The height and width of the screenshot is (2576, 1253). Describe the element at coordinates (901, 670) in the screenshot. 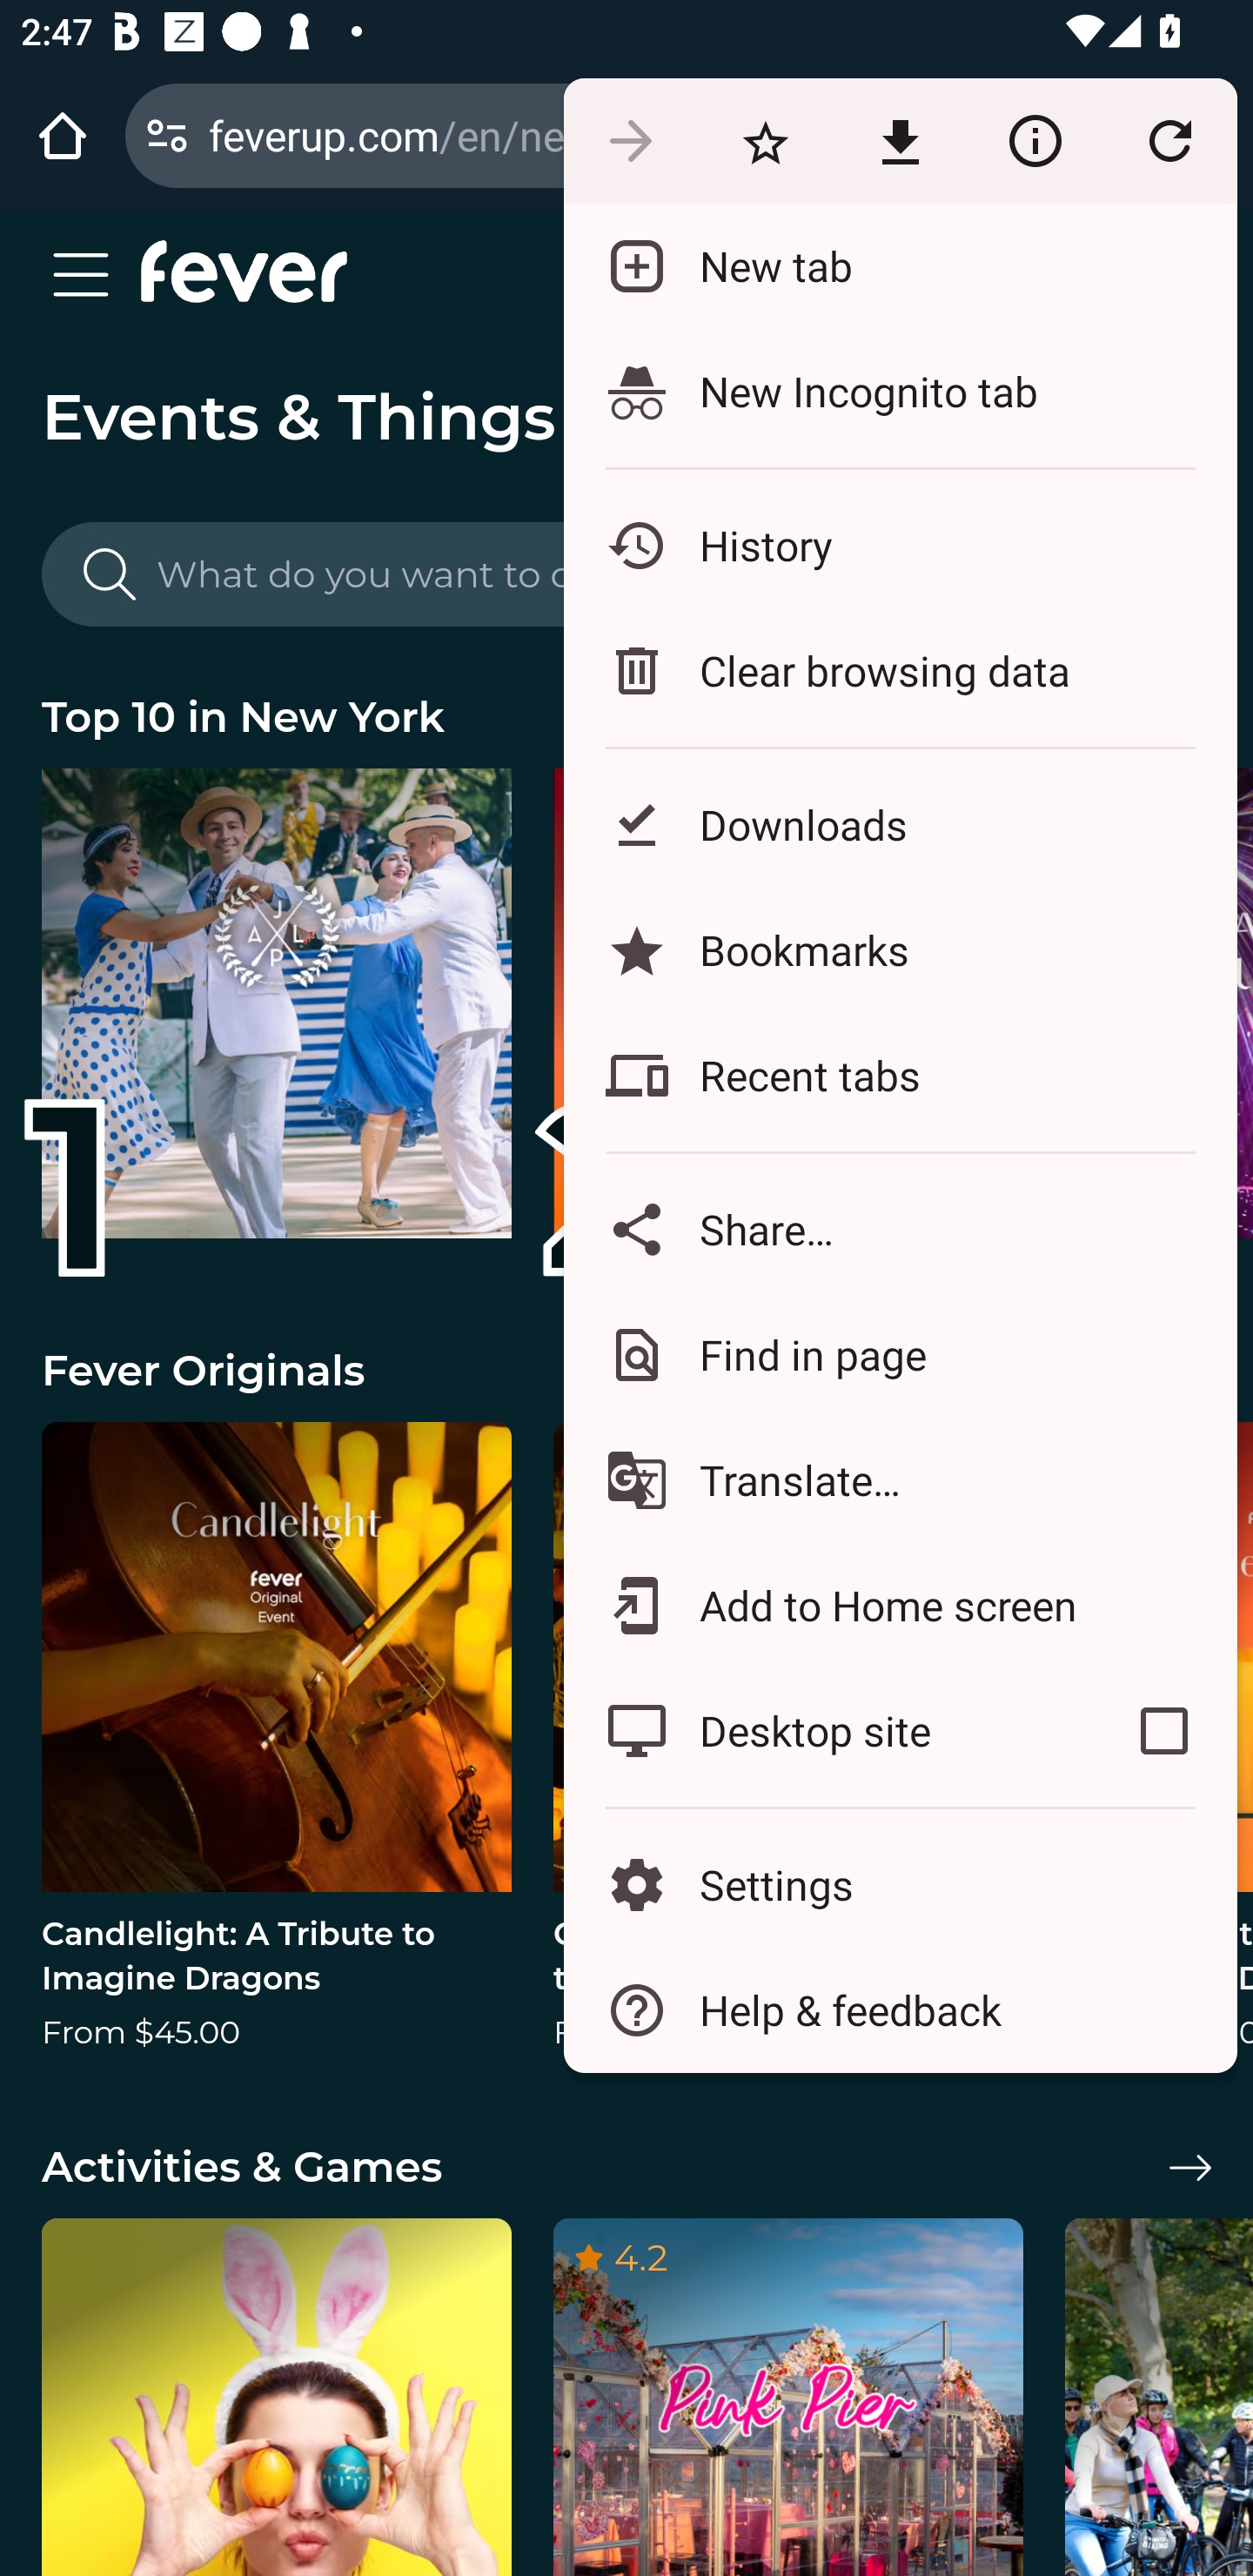

I see `Clear browsing data` at that location.